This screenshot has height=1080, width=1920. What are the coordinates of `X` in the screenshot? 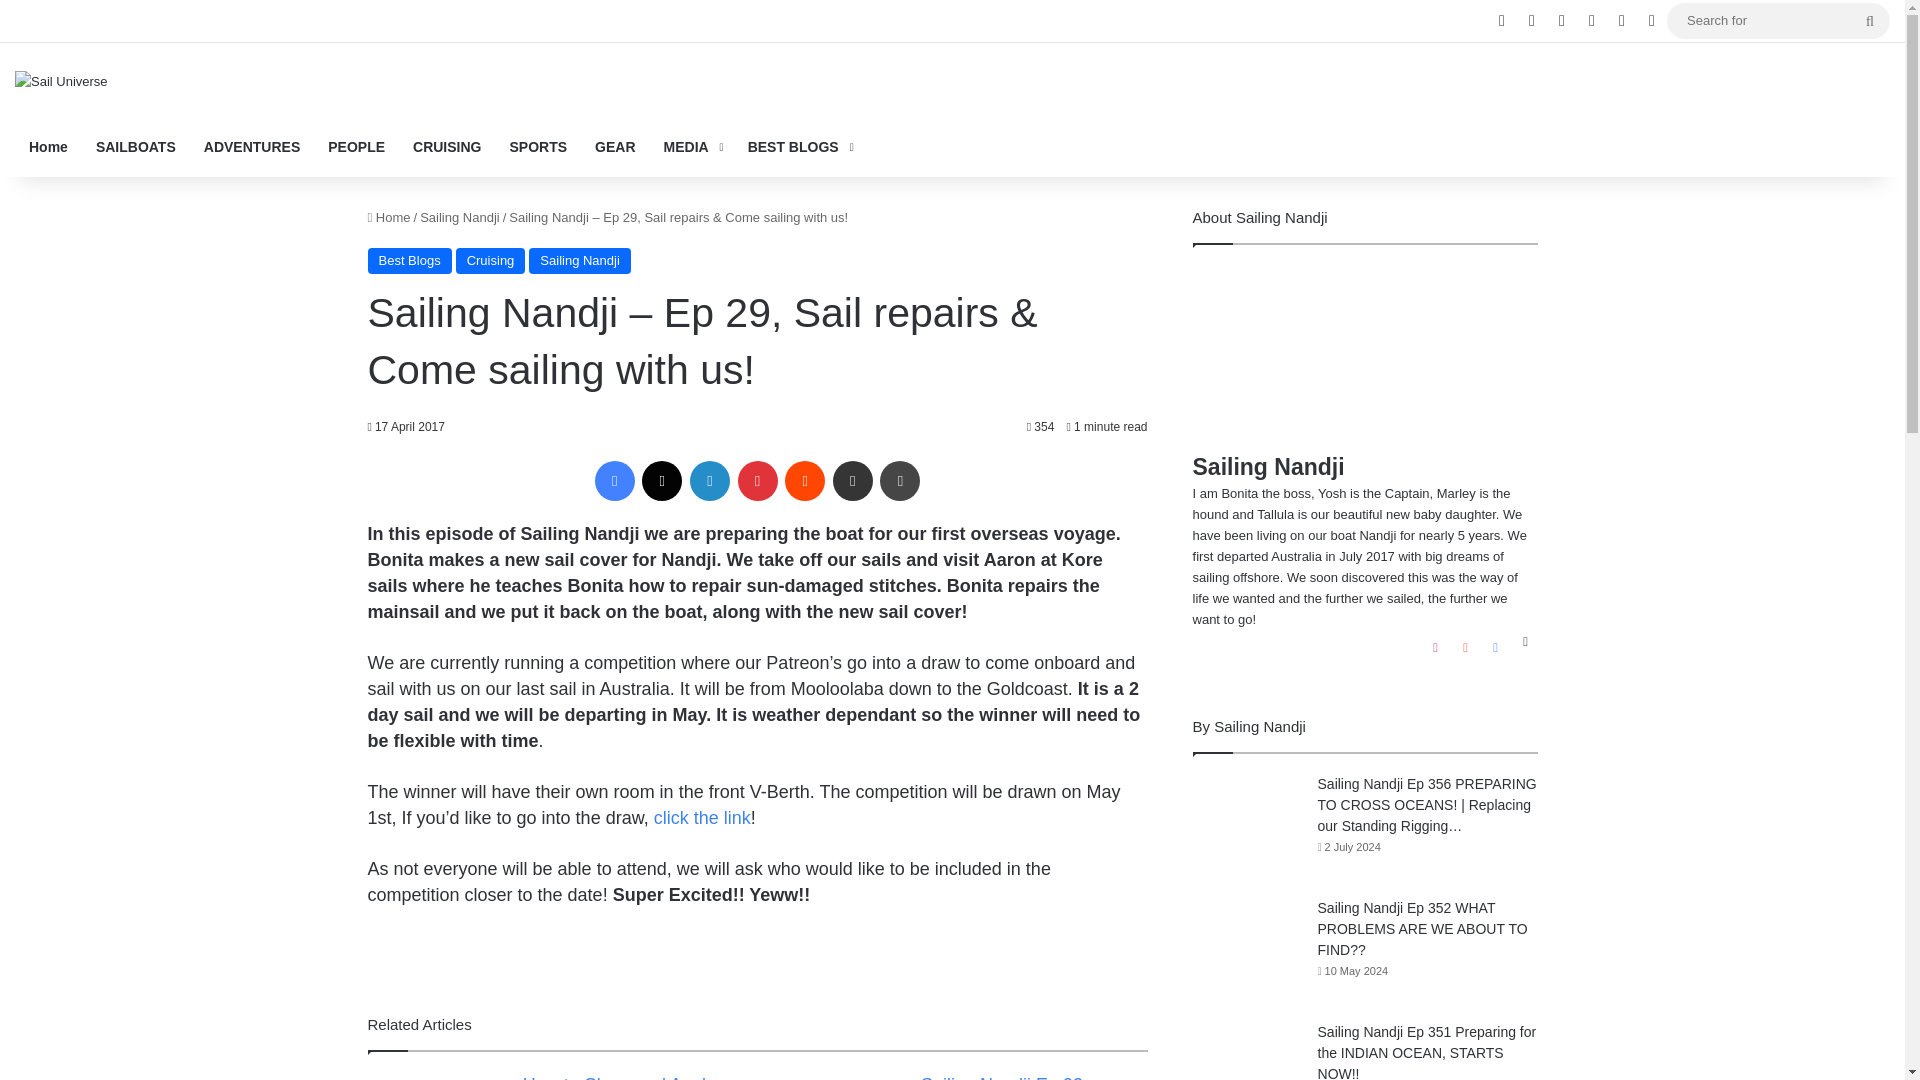 It's located at (661, 481).